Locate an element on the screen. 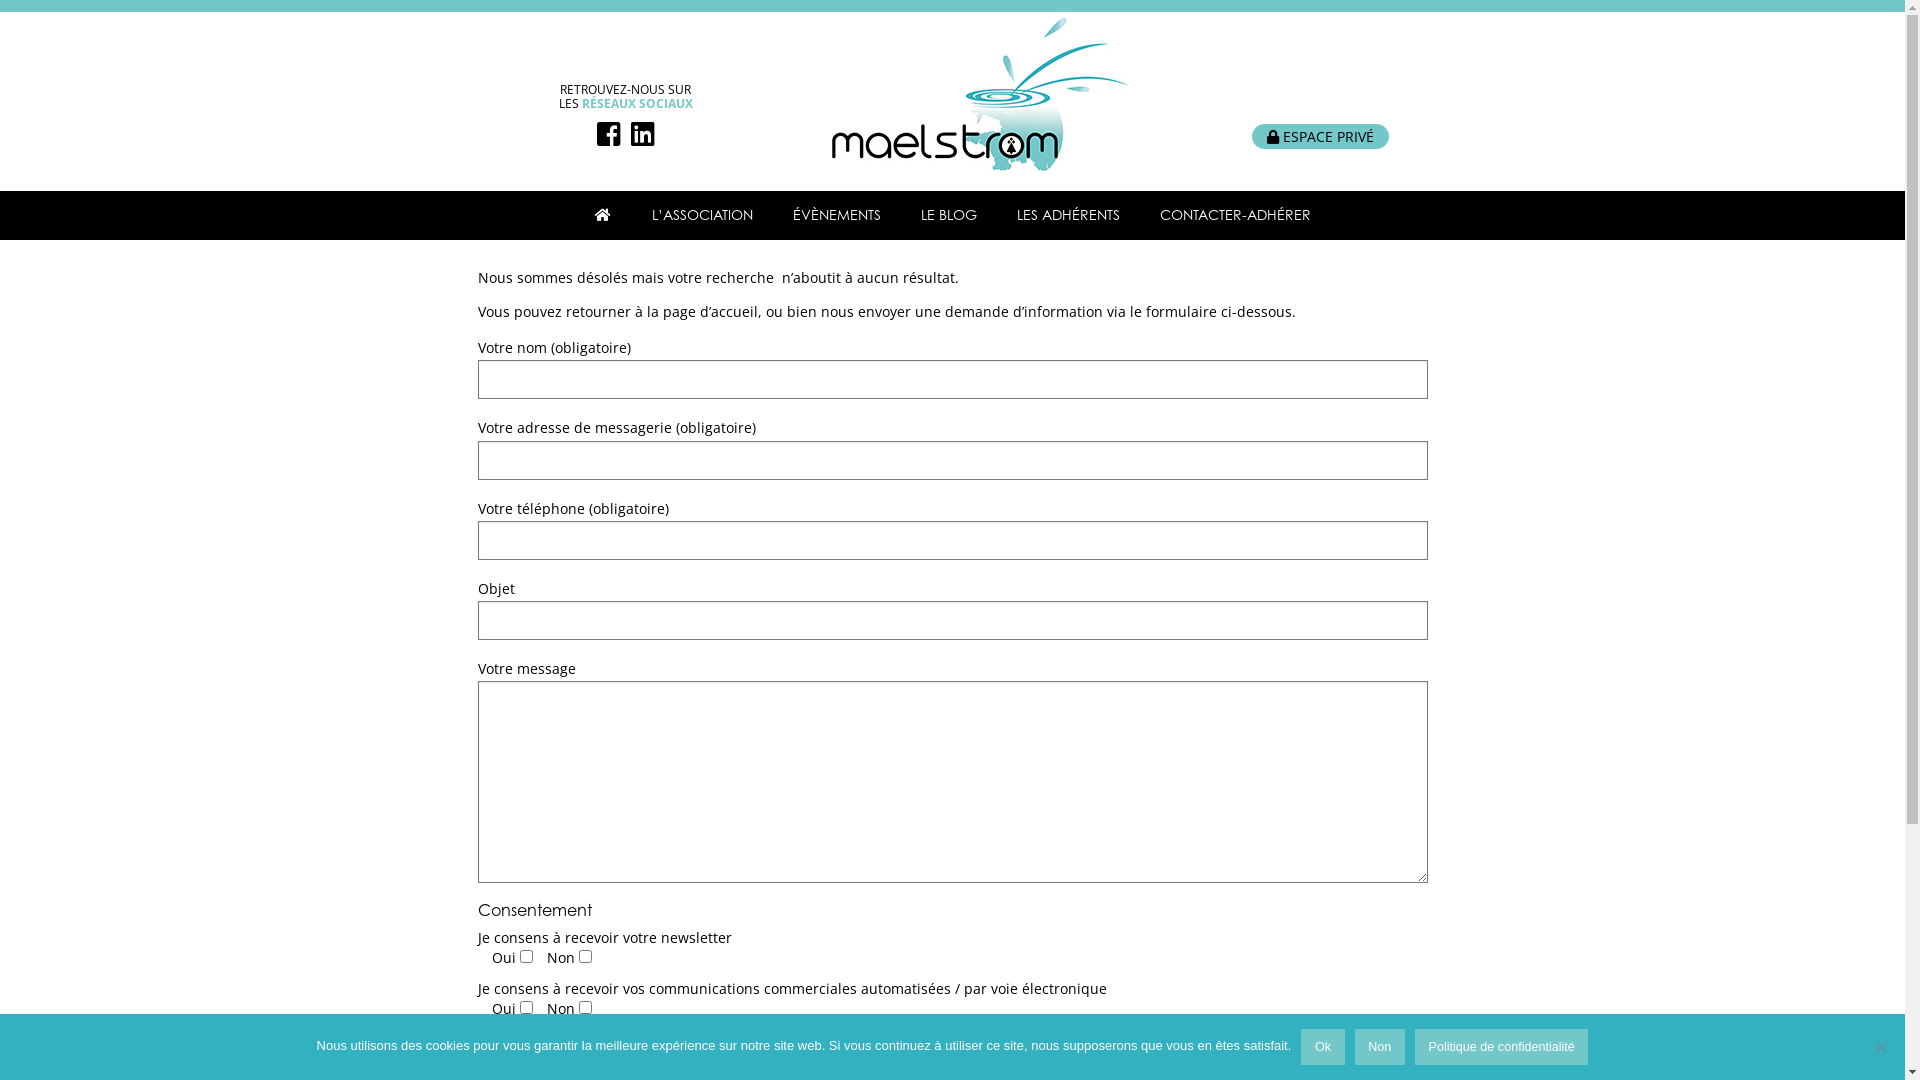 The height and width of the screenshot is (1080, 1920). Ok is located at coordinates (1322, 1047).